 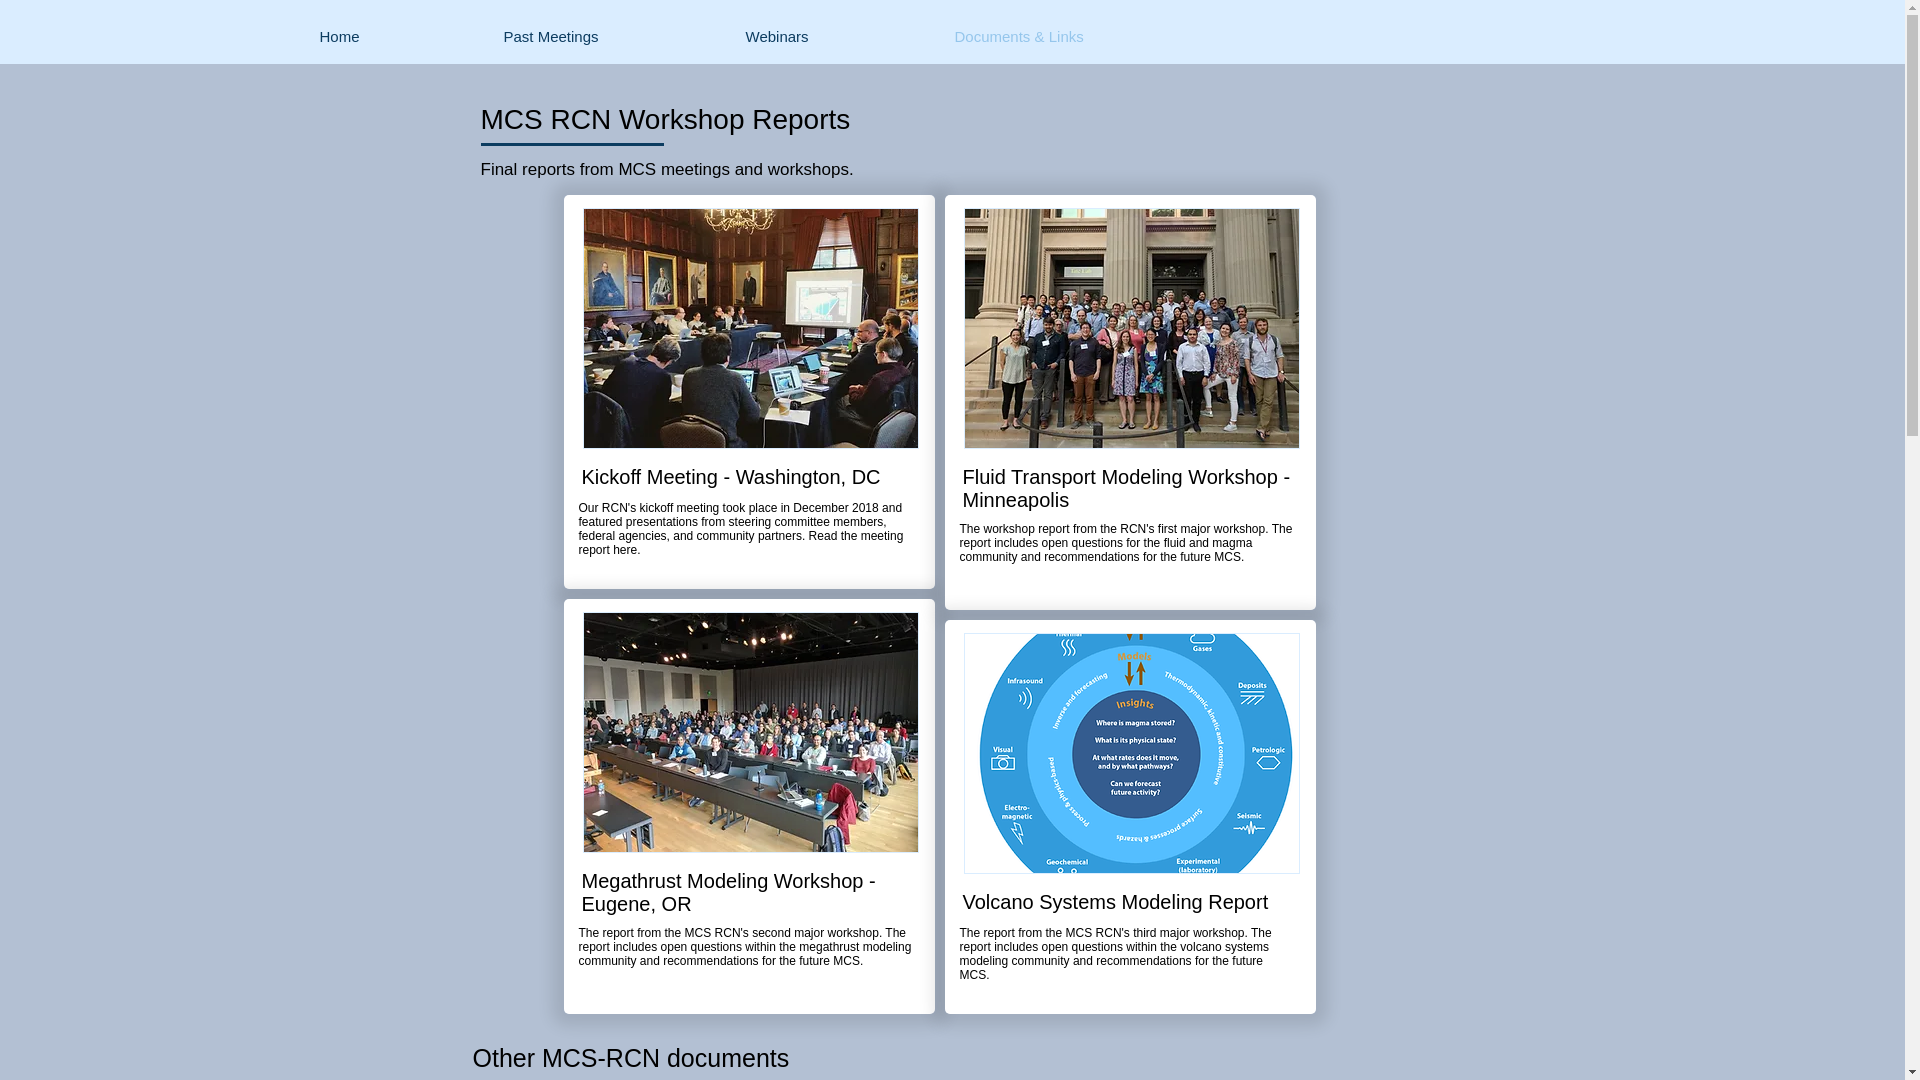 I want to click on Past Meetings, so click(x=608, y=36).